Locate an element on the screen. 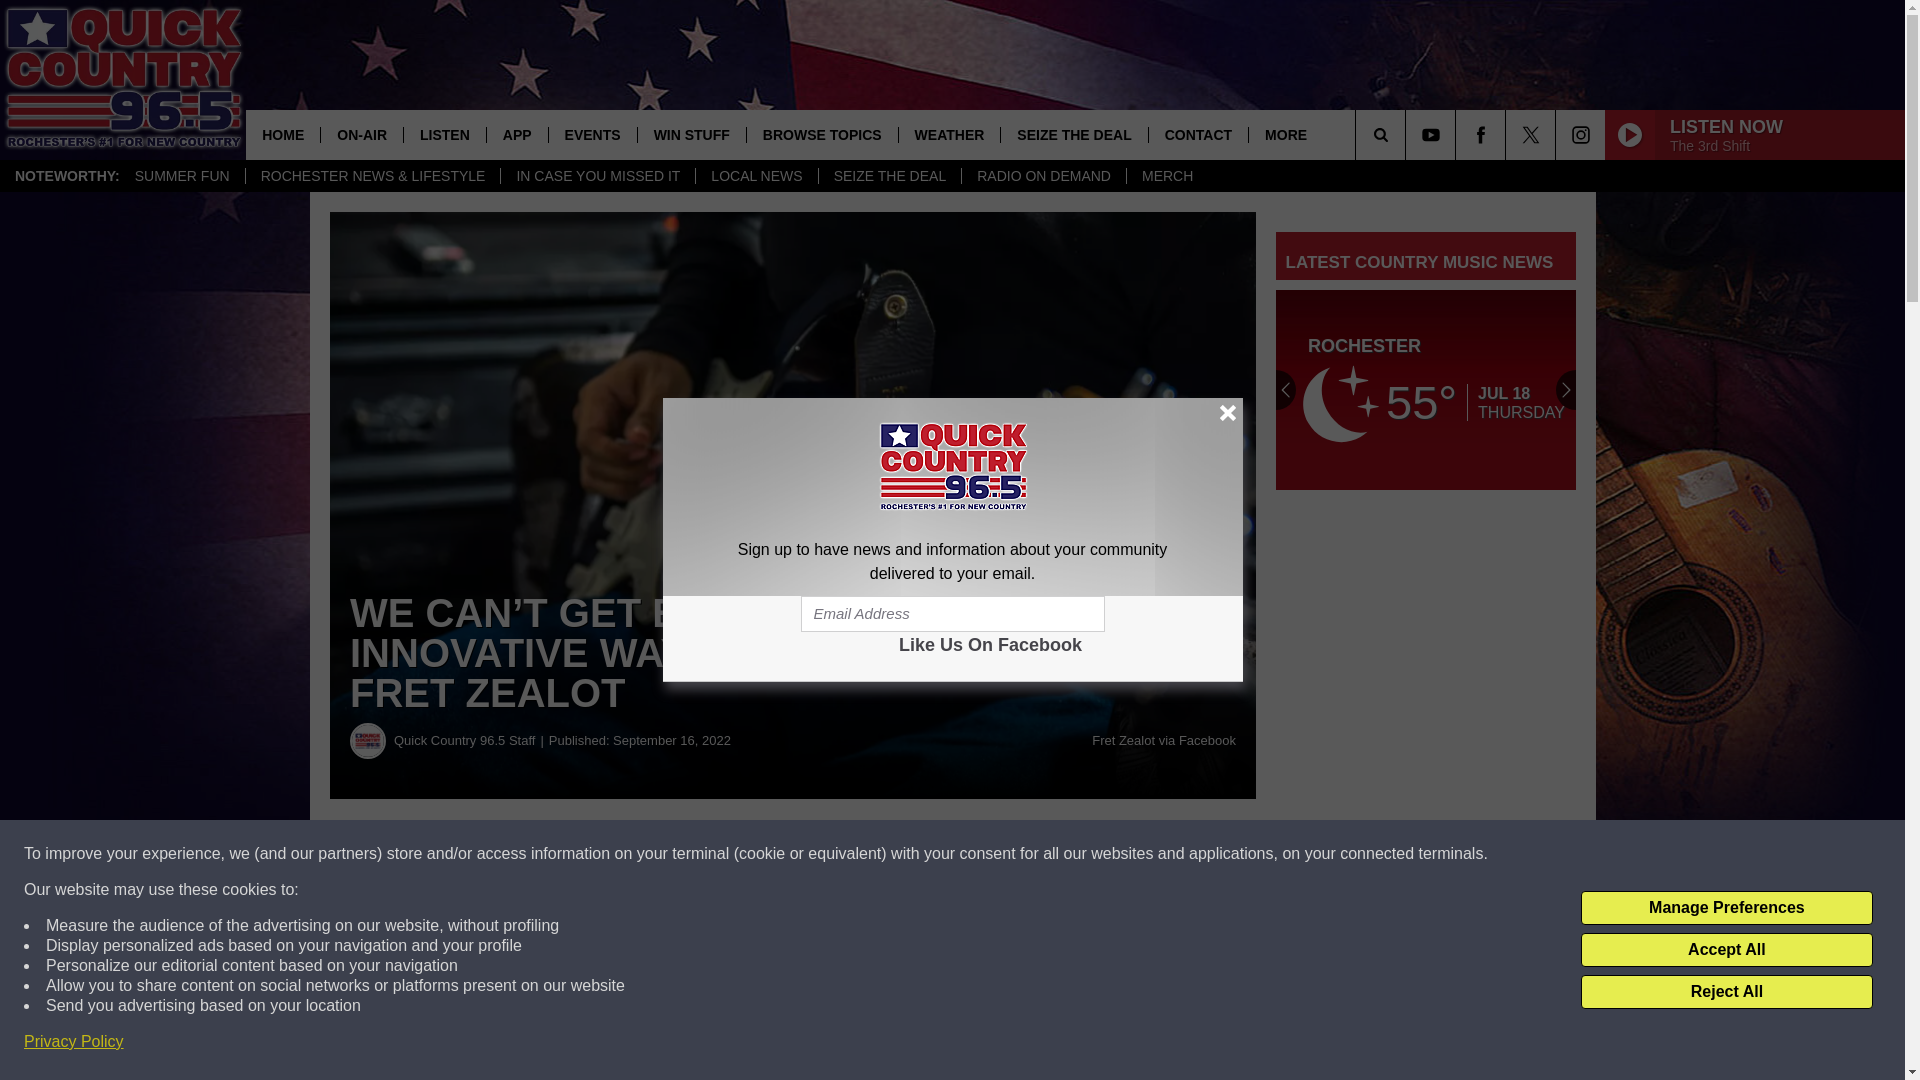 The height and width of the screenshot is (1080, 1920). RADIO ON DEMAND is located at coordinates (1043, 176).